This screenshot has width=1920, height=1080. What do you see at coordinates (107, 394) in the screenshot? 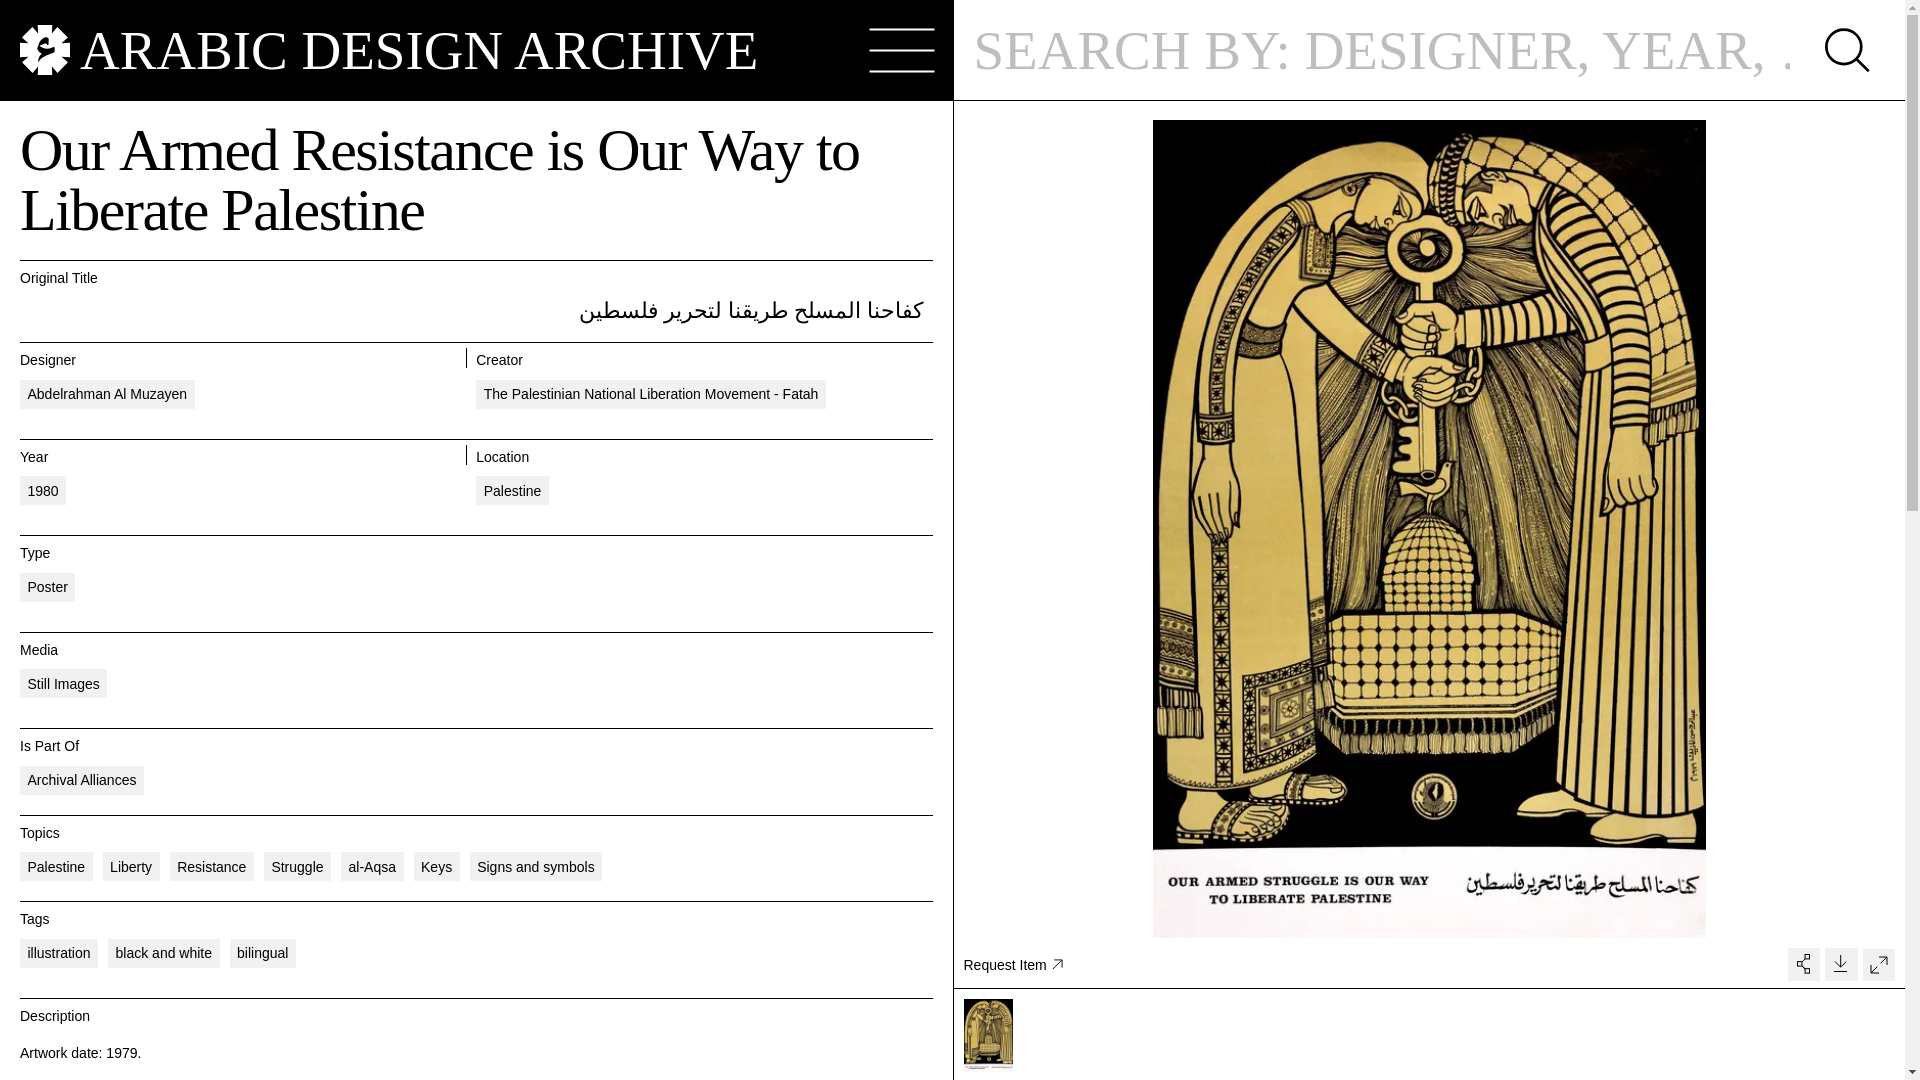
I see `Abdelrahman Al Muzayen` at bounding box center [107, 394].